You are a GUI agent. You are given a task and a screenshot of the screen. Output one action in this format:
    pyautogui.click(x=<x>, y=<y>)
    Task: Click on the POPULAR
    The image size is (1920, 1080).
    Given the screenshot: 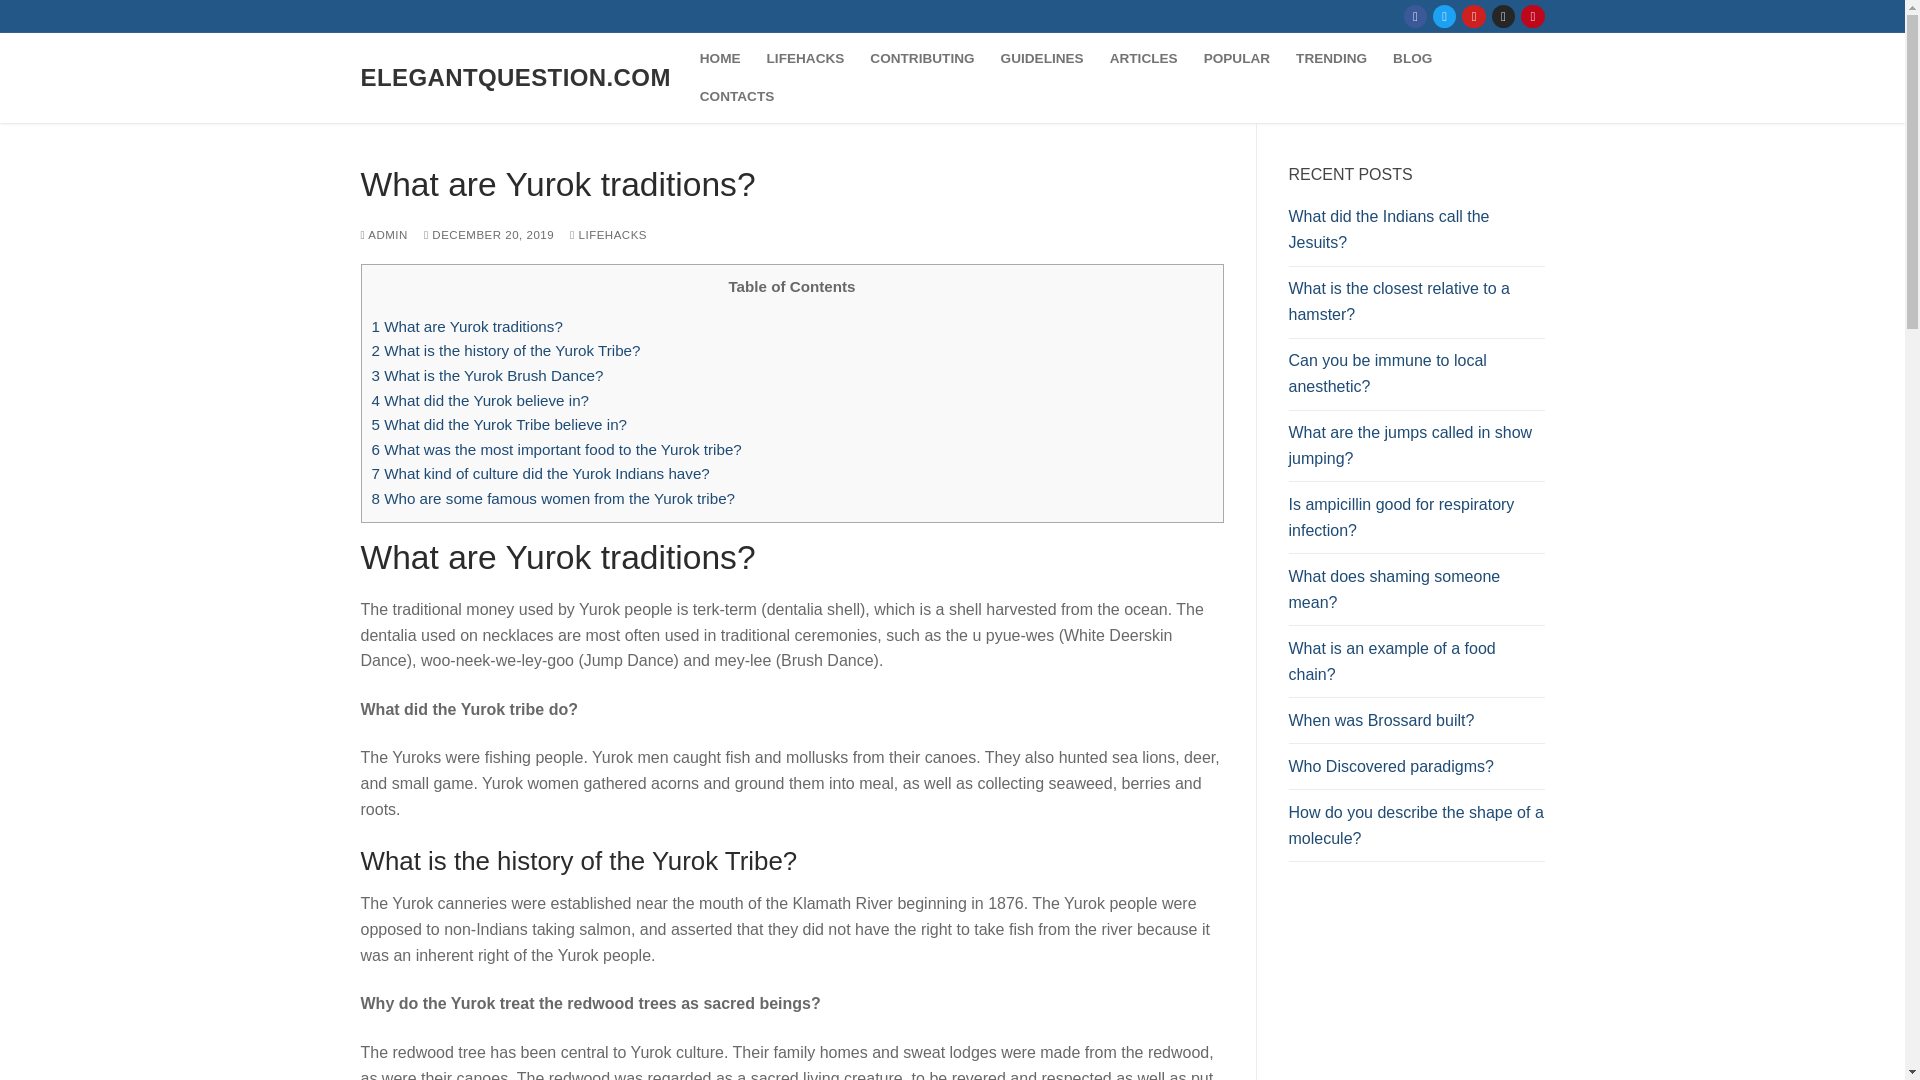 What is the action you would take?
    pyautogui.click(x=1236, y=58)
    